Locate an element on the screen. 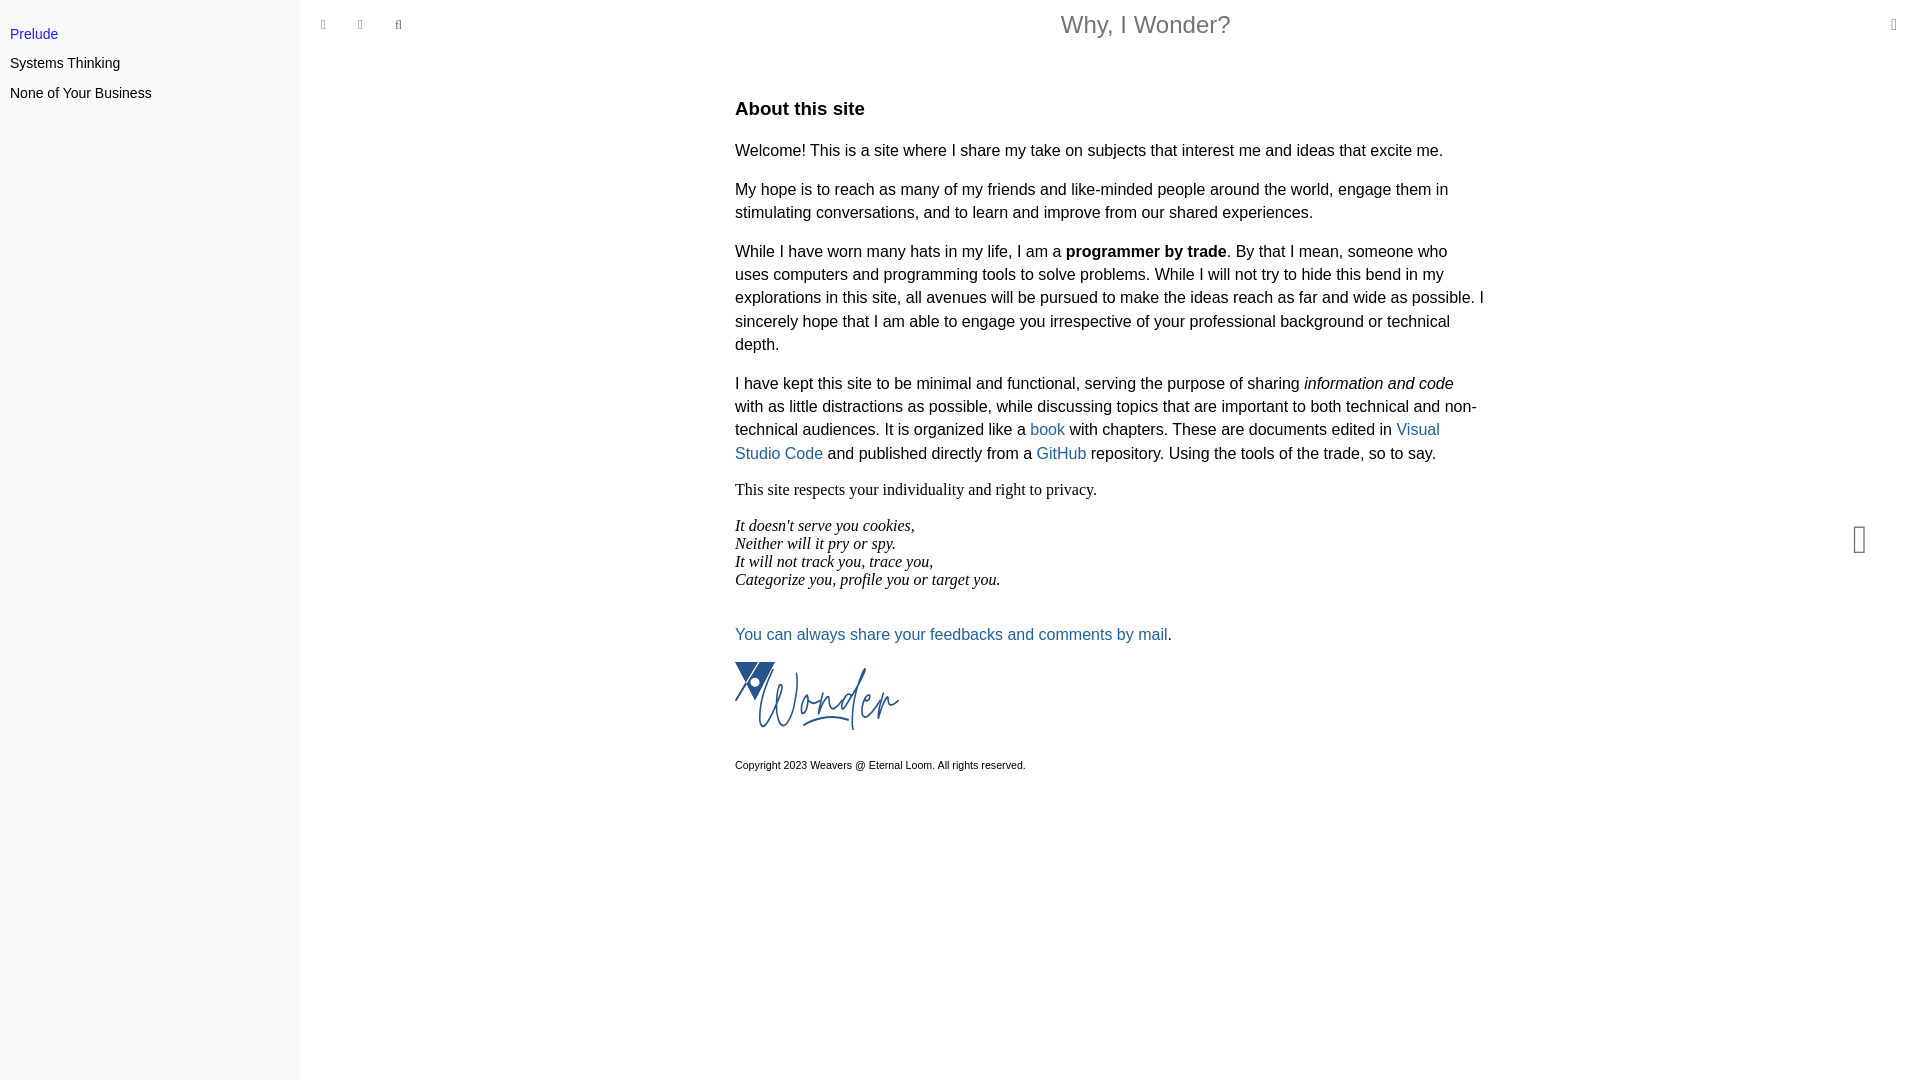 This screenshot has width=1920, height=1080. About this site is located at coordinates (800, 108).